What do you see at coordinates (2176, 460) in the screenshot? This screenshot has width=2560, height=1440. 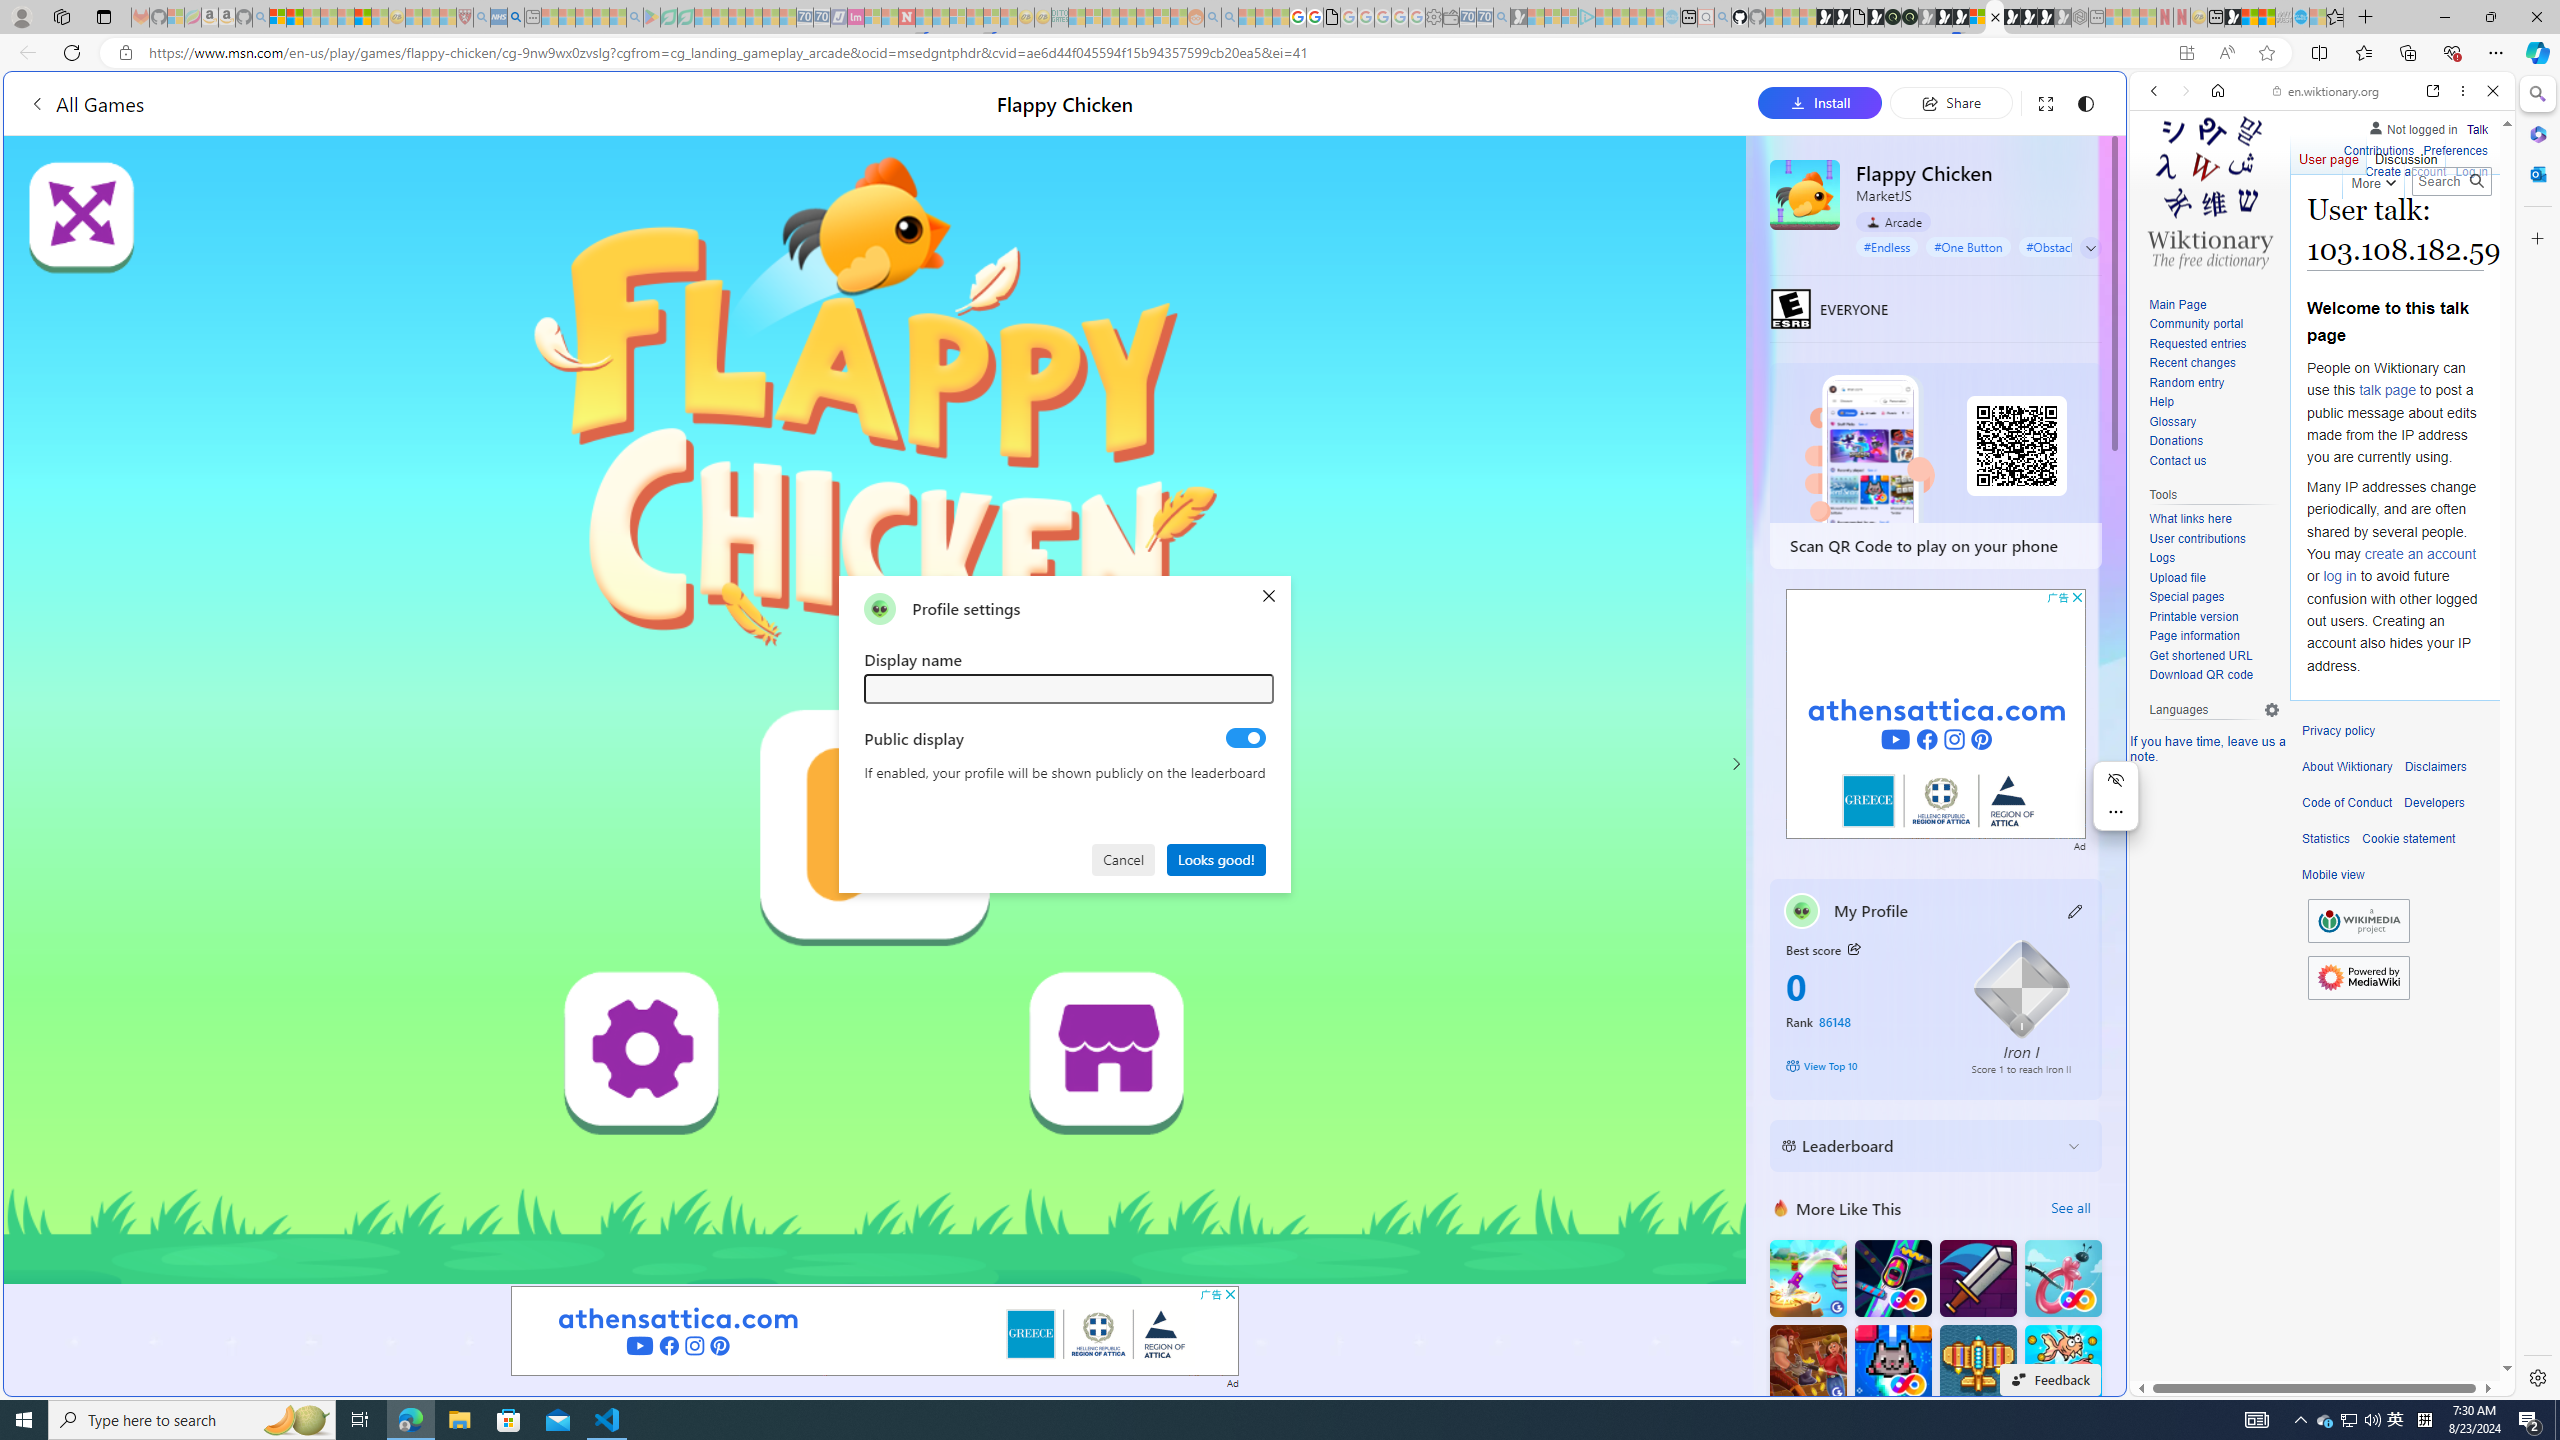 I see `Contact us` at bounding box center [2176, 460].